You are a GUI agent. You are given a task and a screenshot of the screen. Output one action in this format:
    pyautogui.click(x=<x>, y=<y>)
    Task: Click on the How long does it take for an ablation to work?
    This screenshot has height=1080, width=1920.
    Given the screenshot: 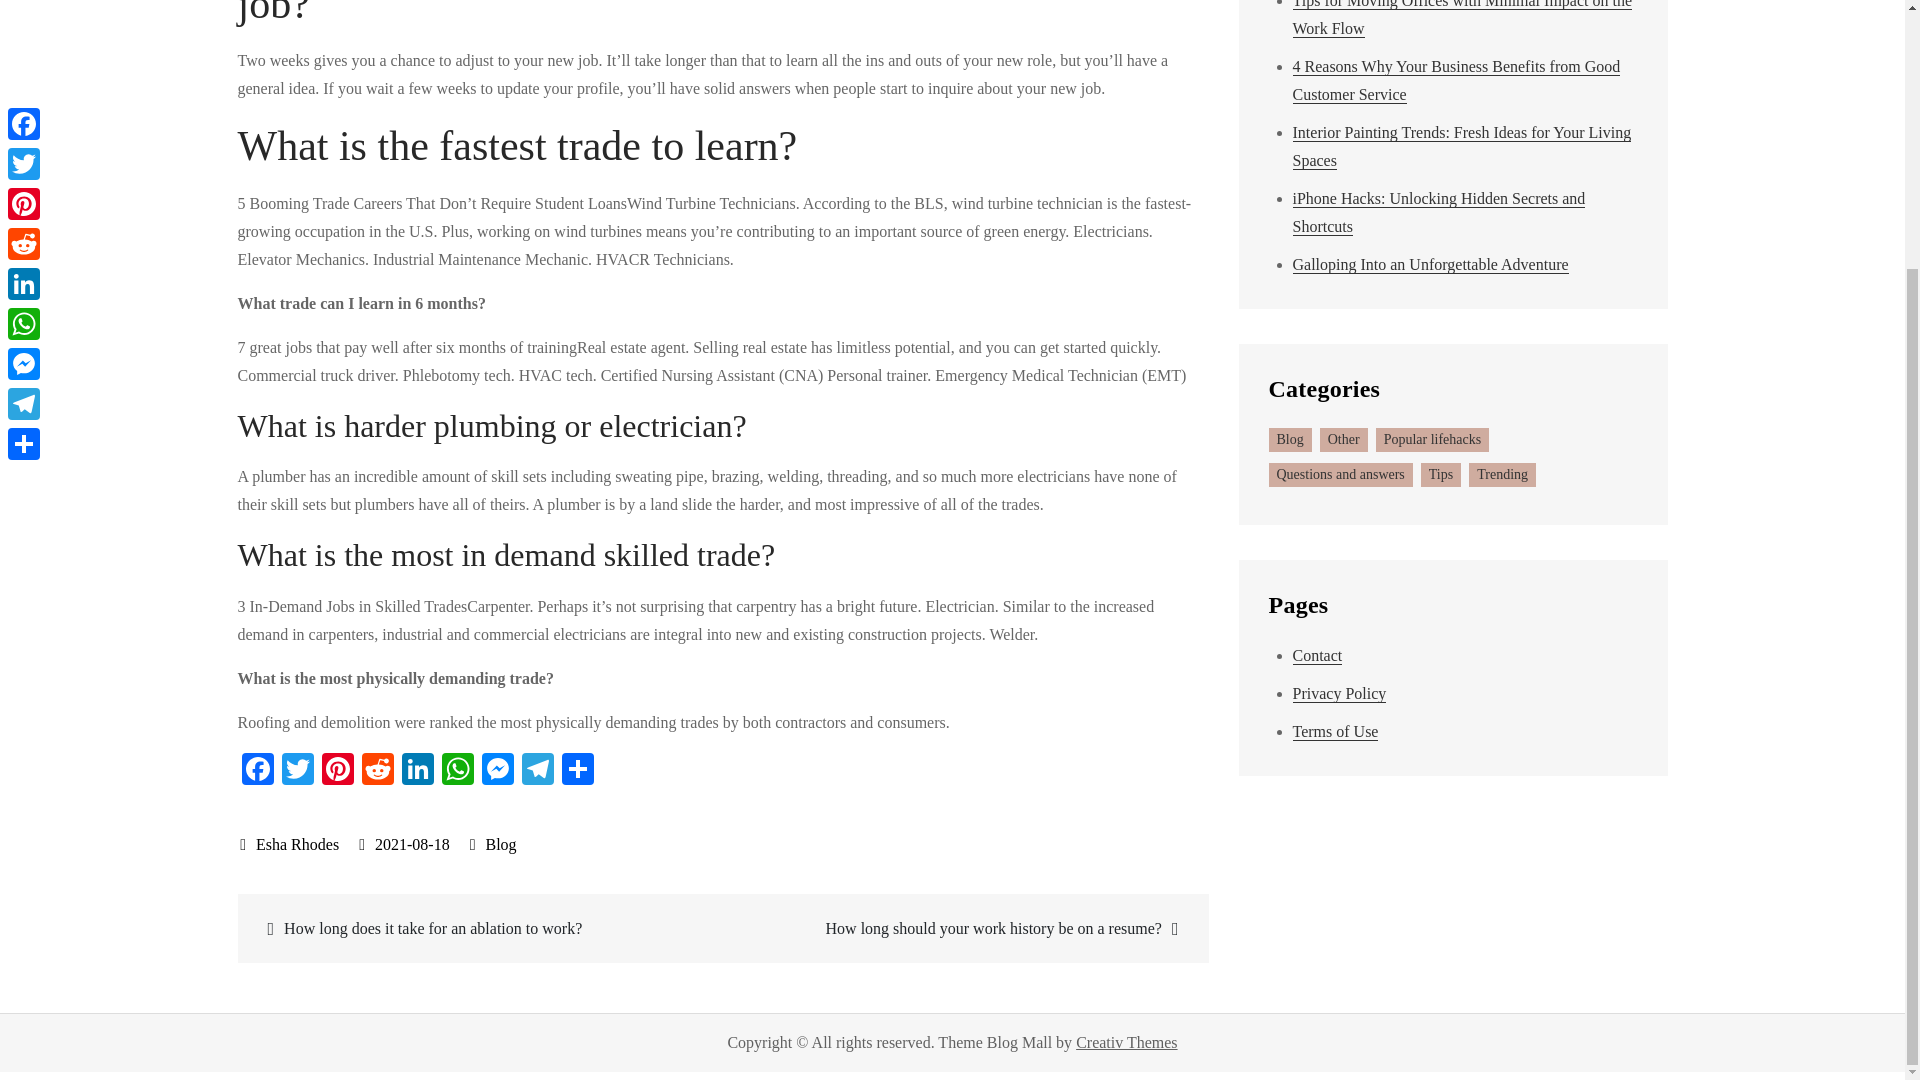 What is the action you would take?
    pyautogui.click(x=483, y=928)
    